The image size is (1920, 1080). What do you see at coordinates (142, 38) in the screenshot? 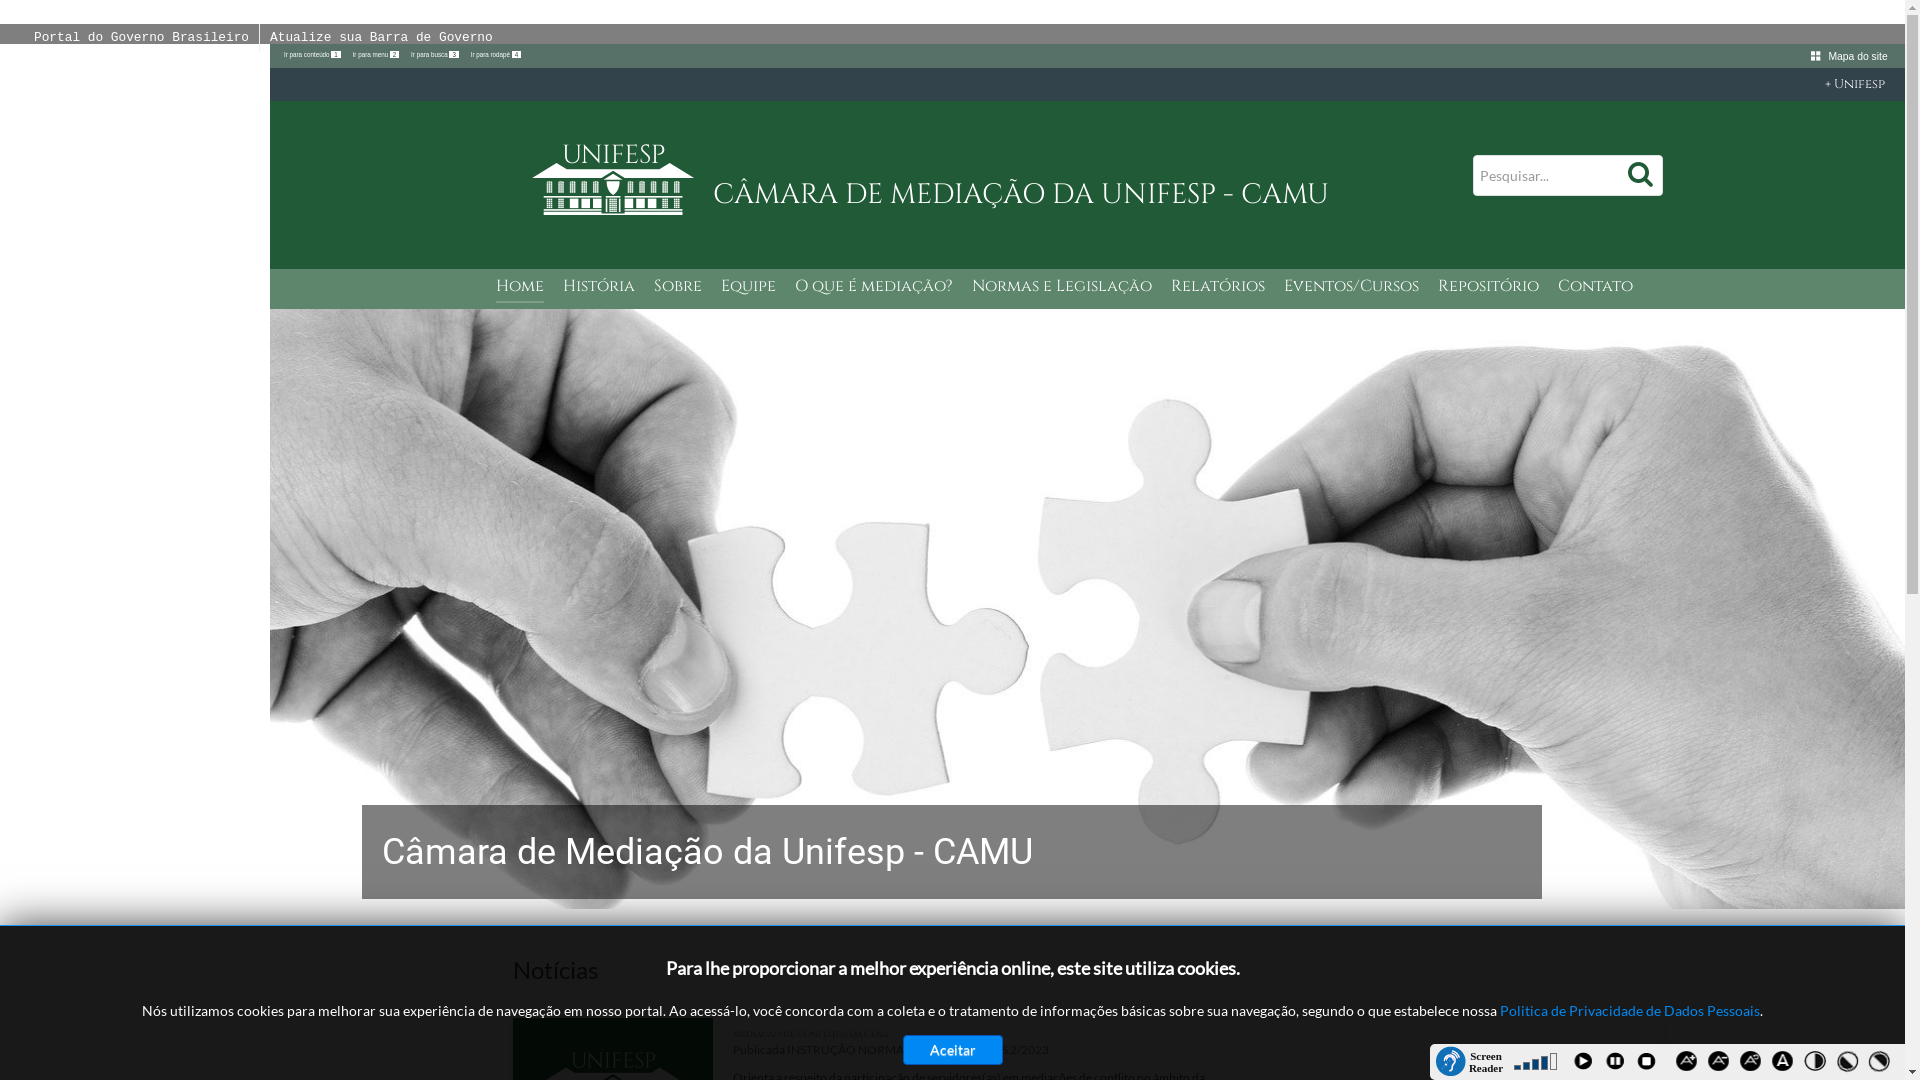
I see `Portal do Governo Brasileiro` at bounding box center [142, 38].